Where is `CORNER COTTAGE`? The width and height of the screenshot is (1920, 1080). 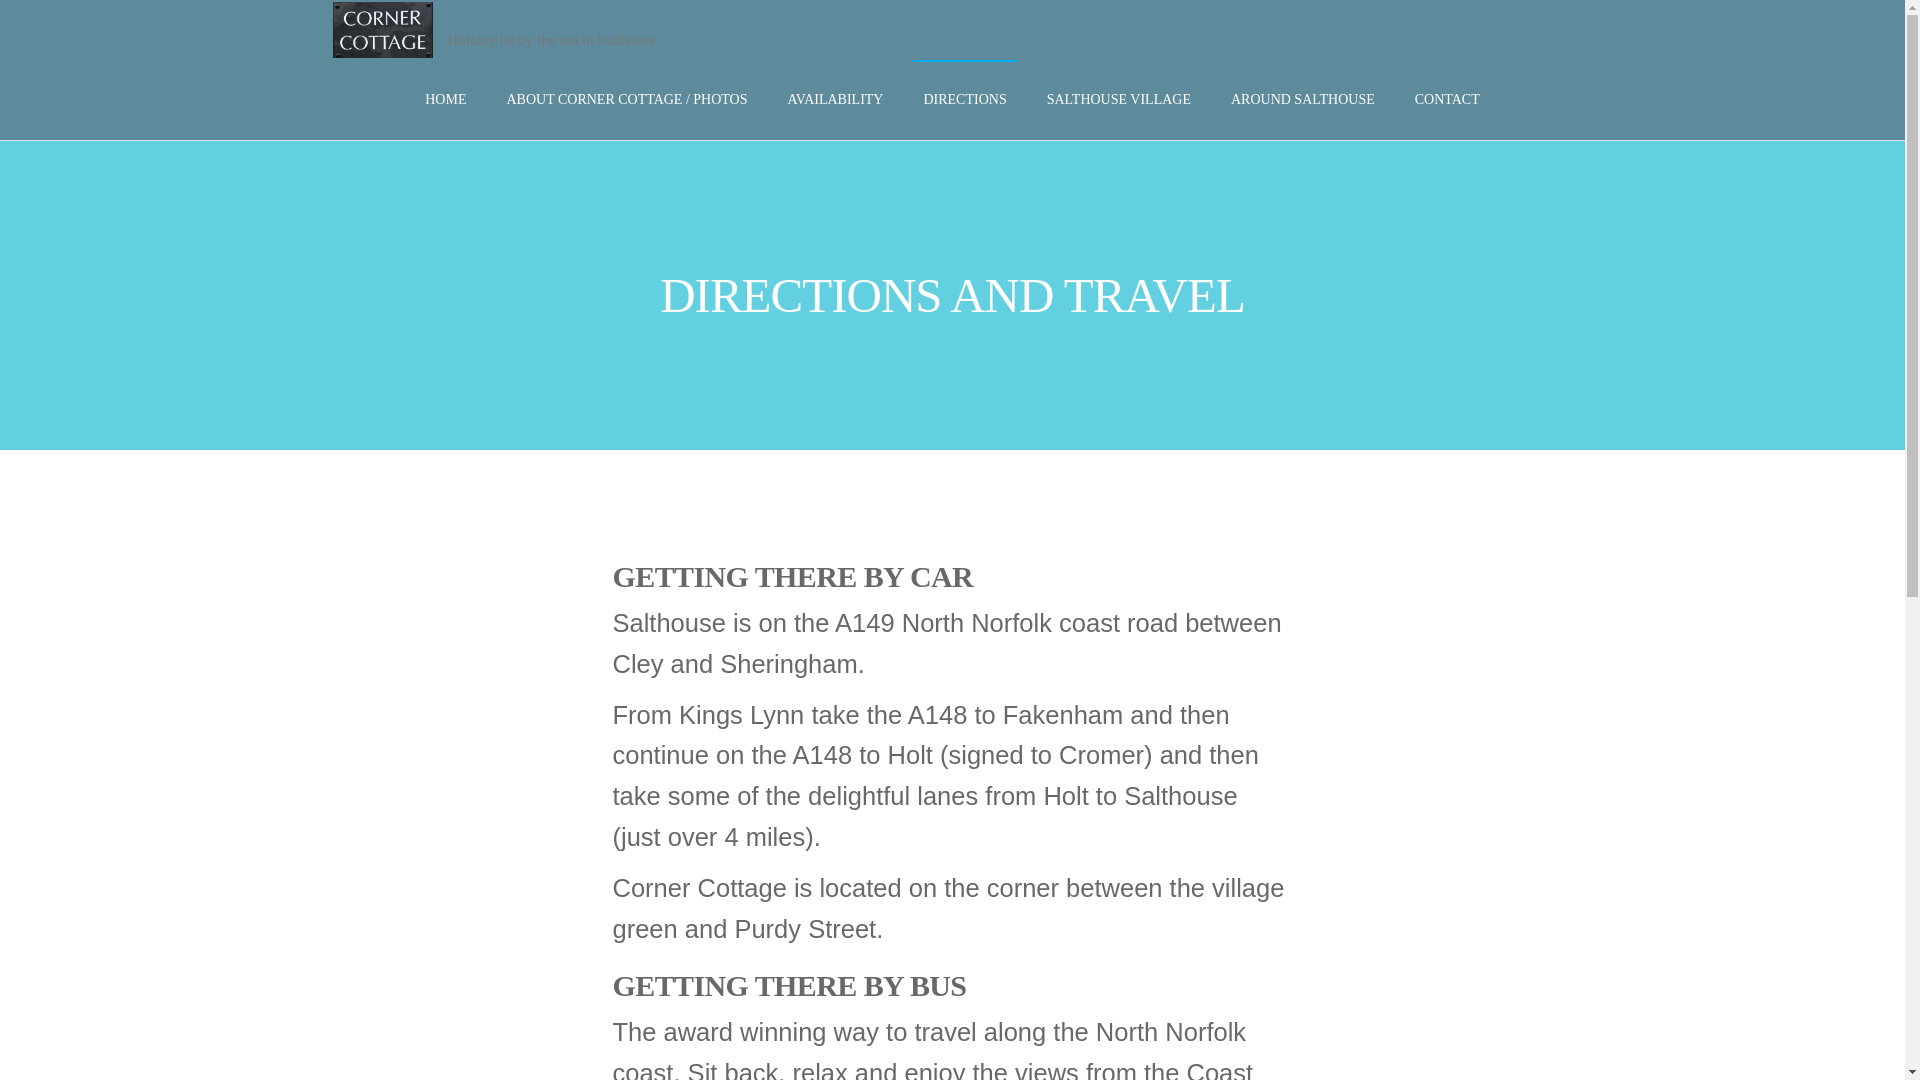 CORNER COTTAGE is located at coordinates (512, 60).